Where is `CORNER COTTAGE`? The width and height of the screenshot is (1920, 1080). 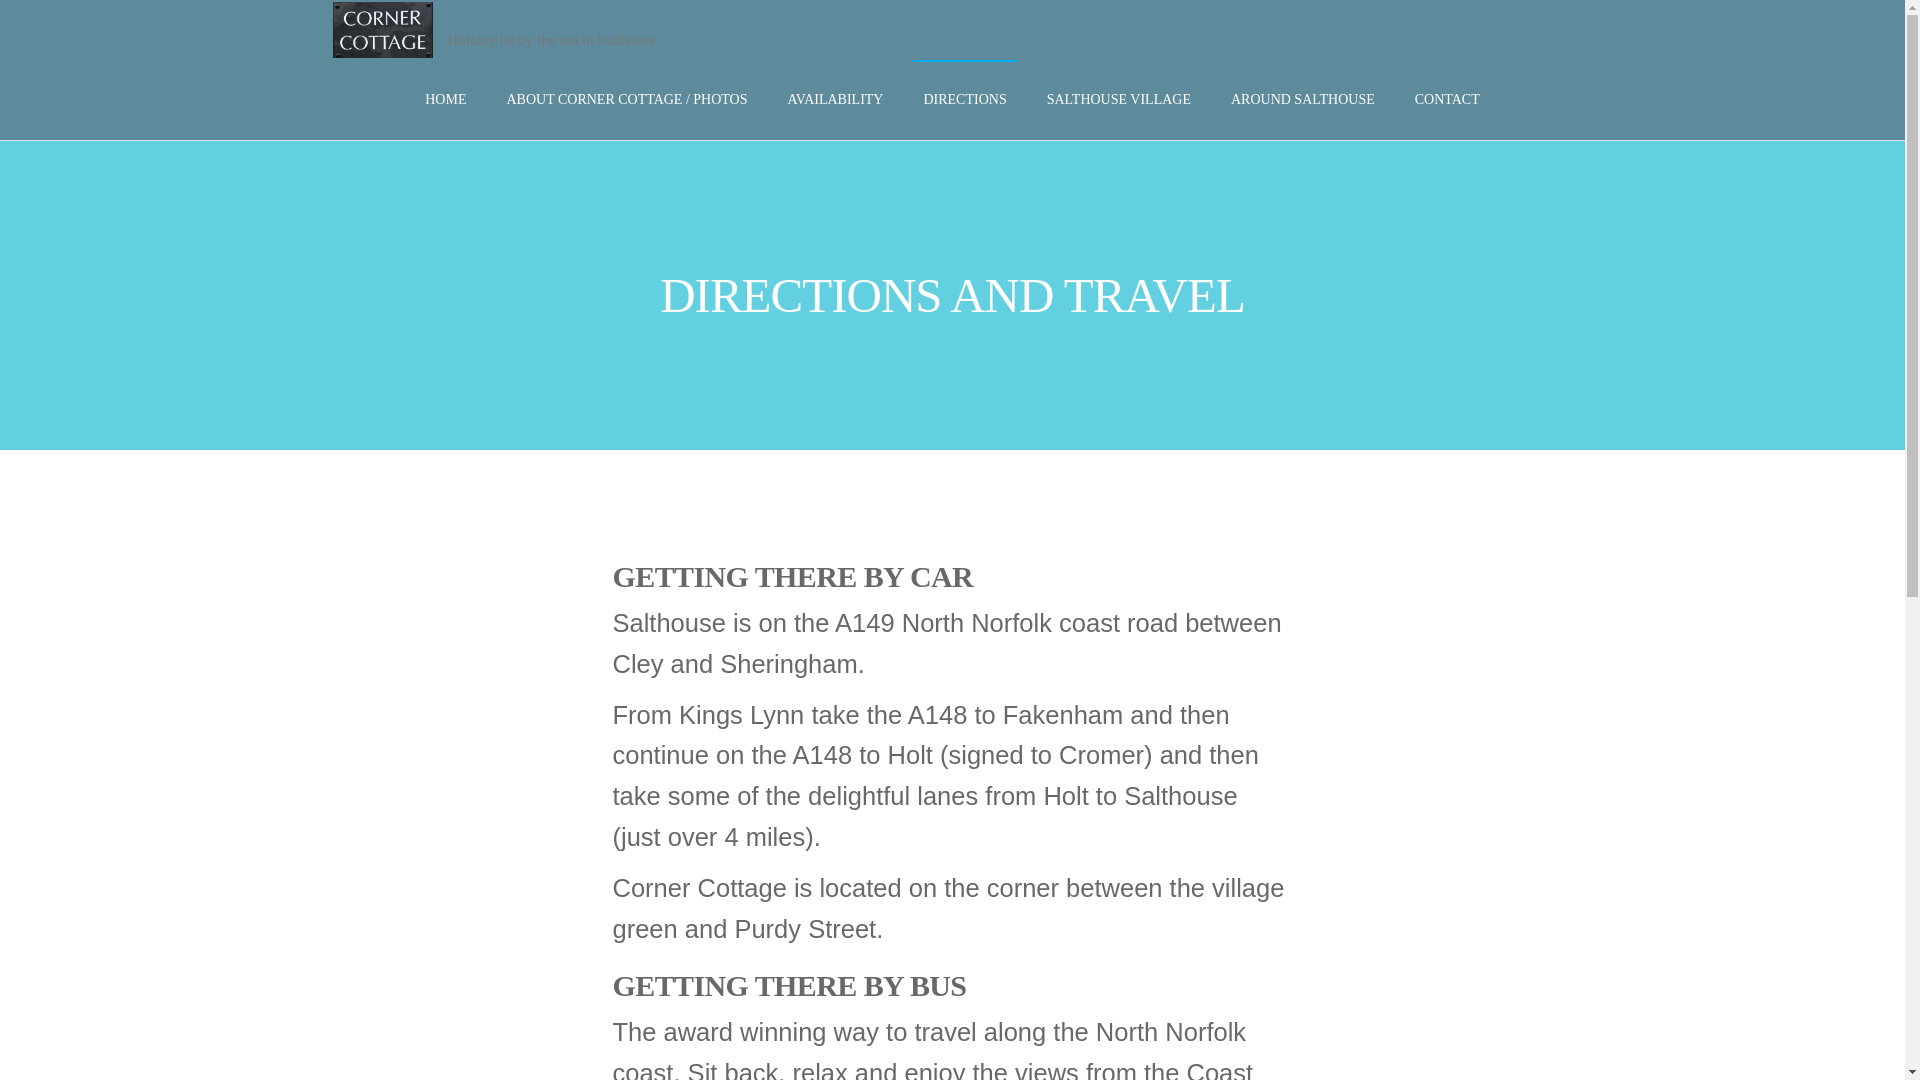 CORNER COTTAGE is located at coordinates (512, 60).